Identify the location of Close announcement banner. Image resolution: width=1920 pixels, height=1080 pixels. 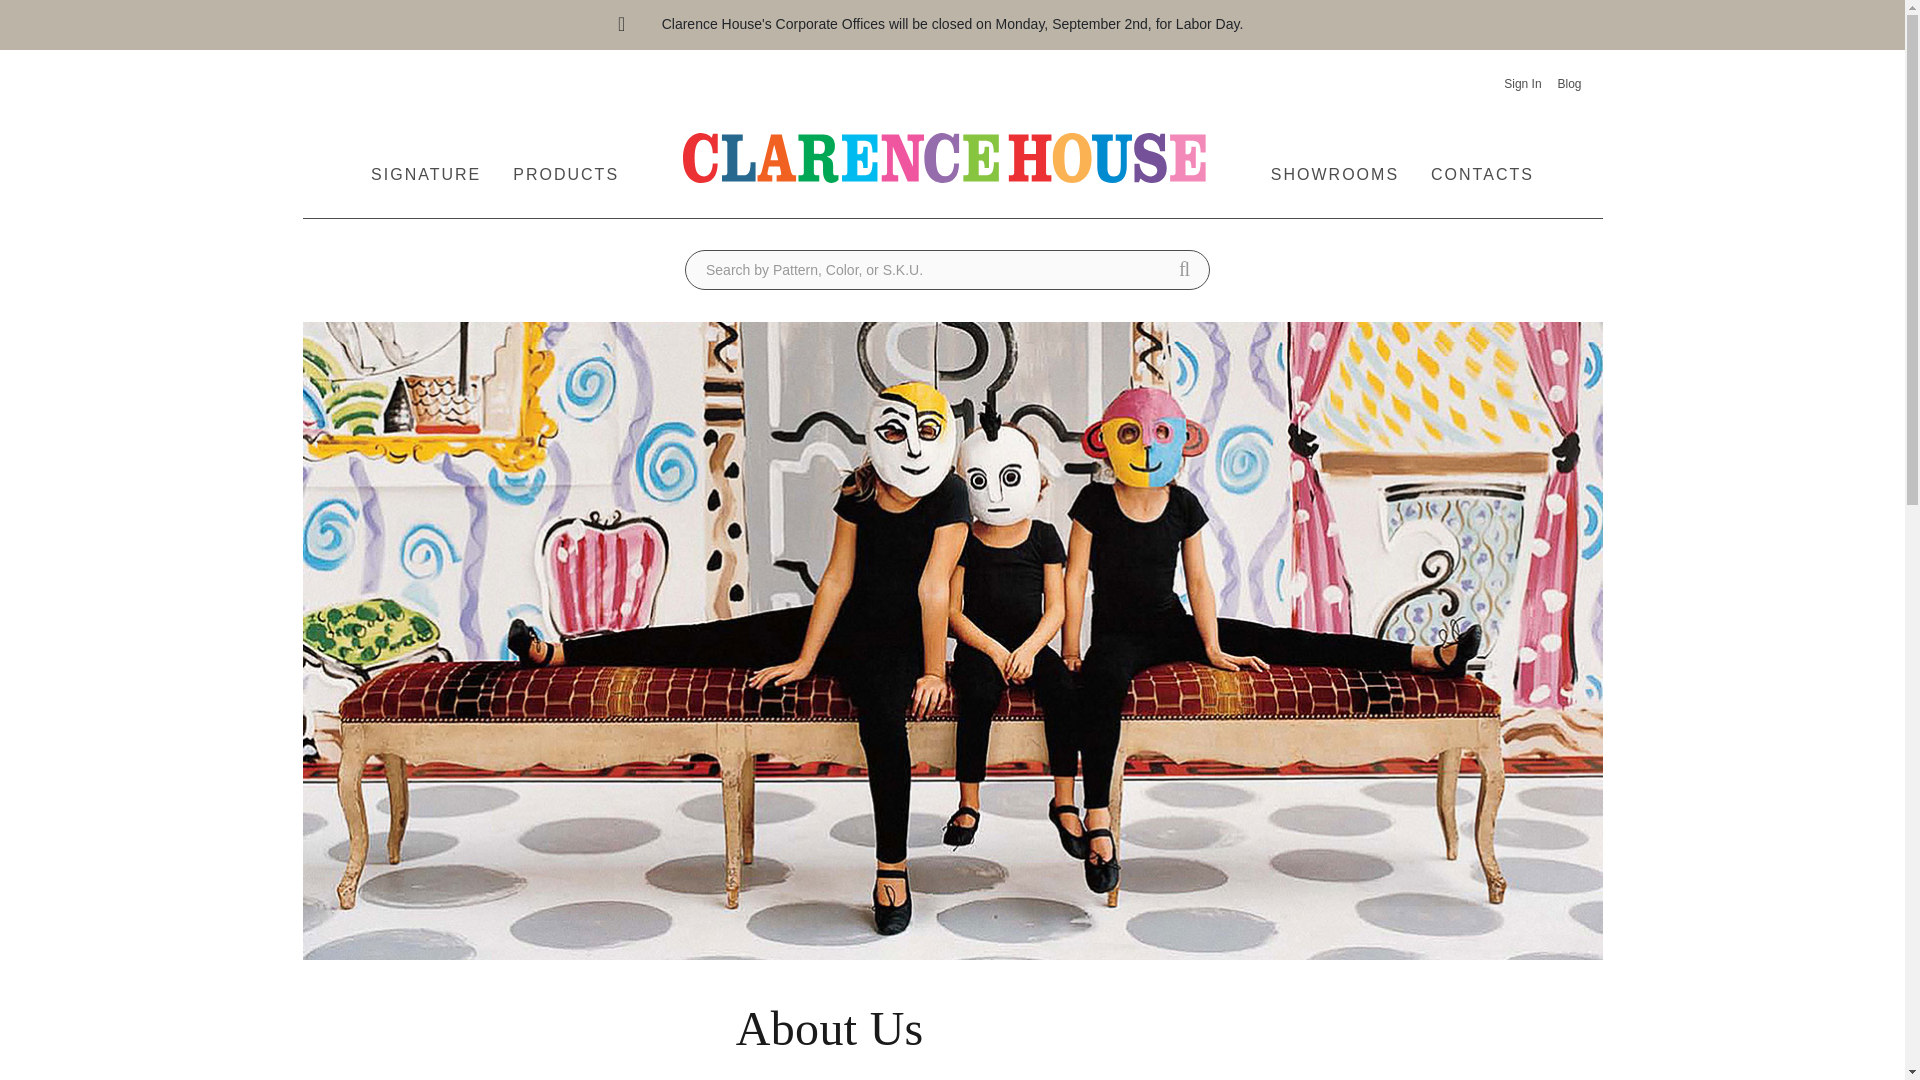
(622, 25).